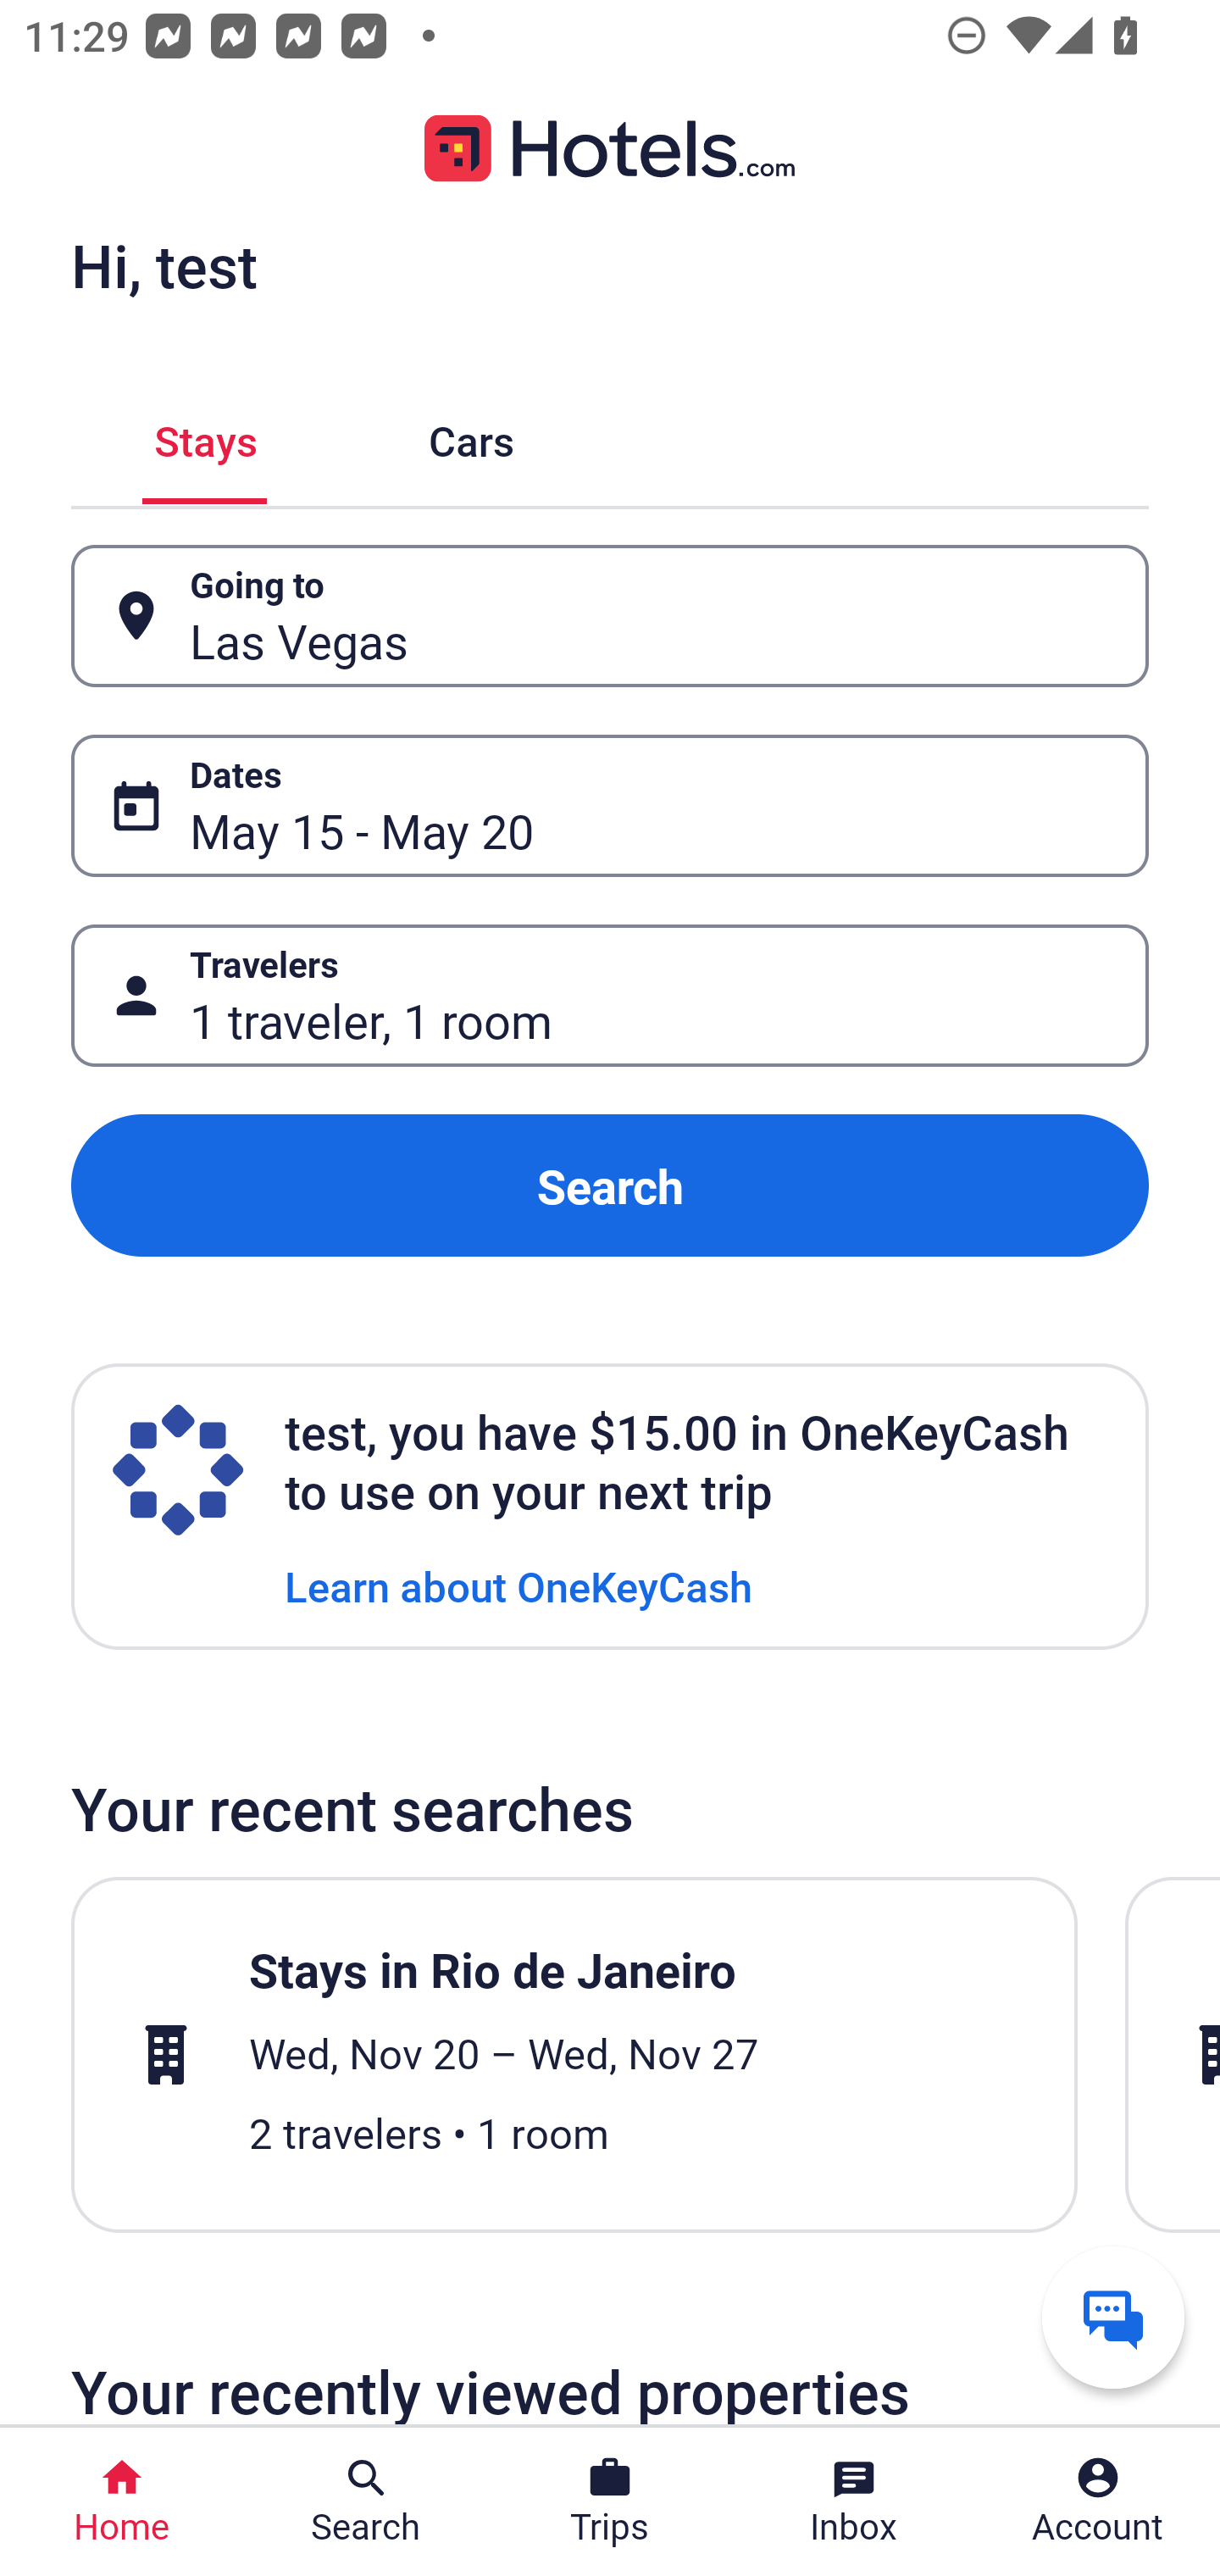 This screenshot has height=2576, width=1220. What do you see at coordinates (610, 995) in the screenshot?
I see `Travelers Button 1 traveler, 1 room` at bounding box center [610, 995].